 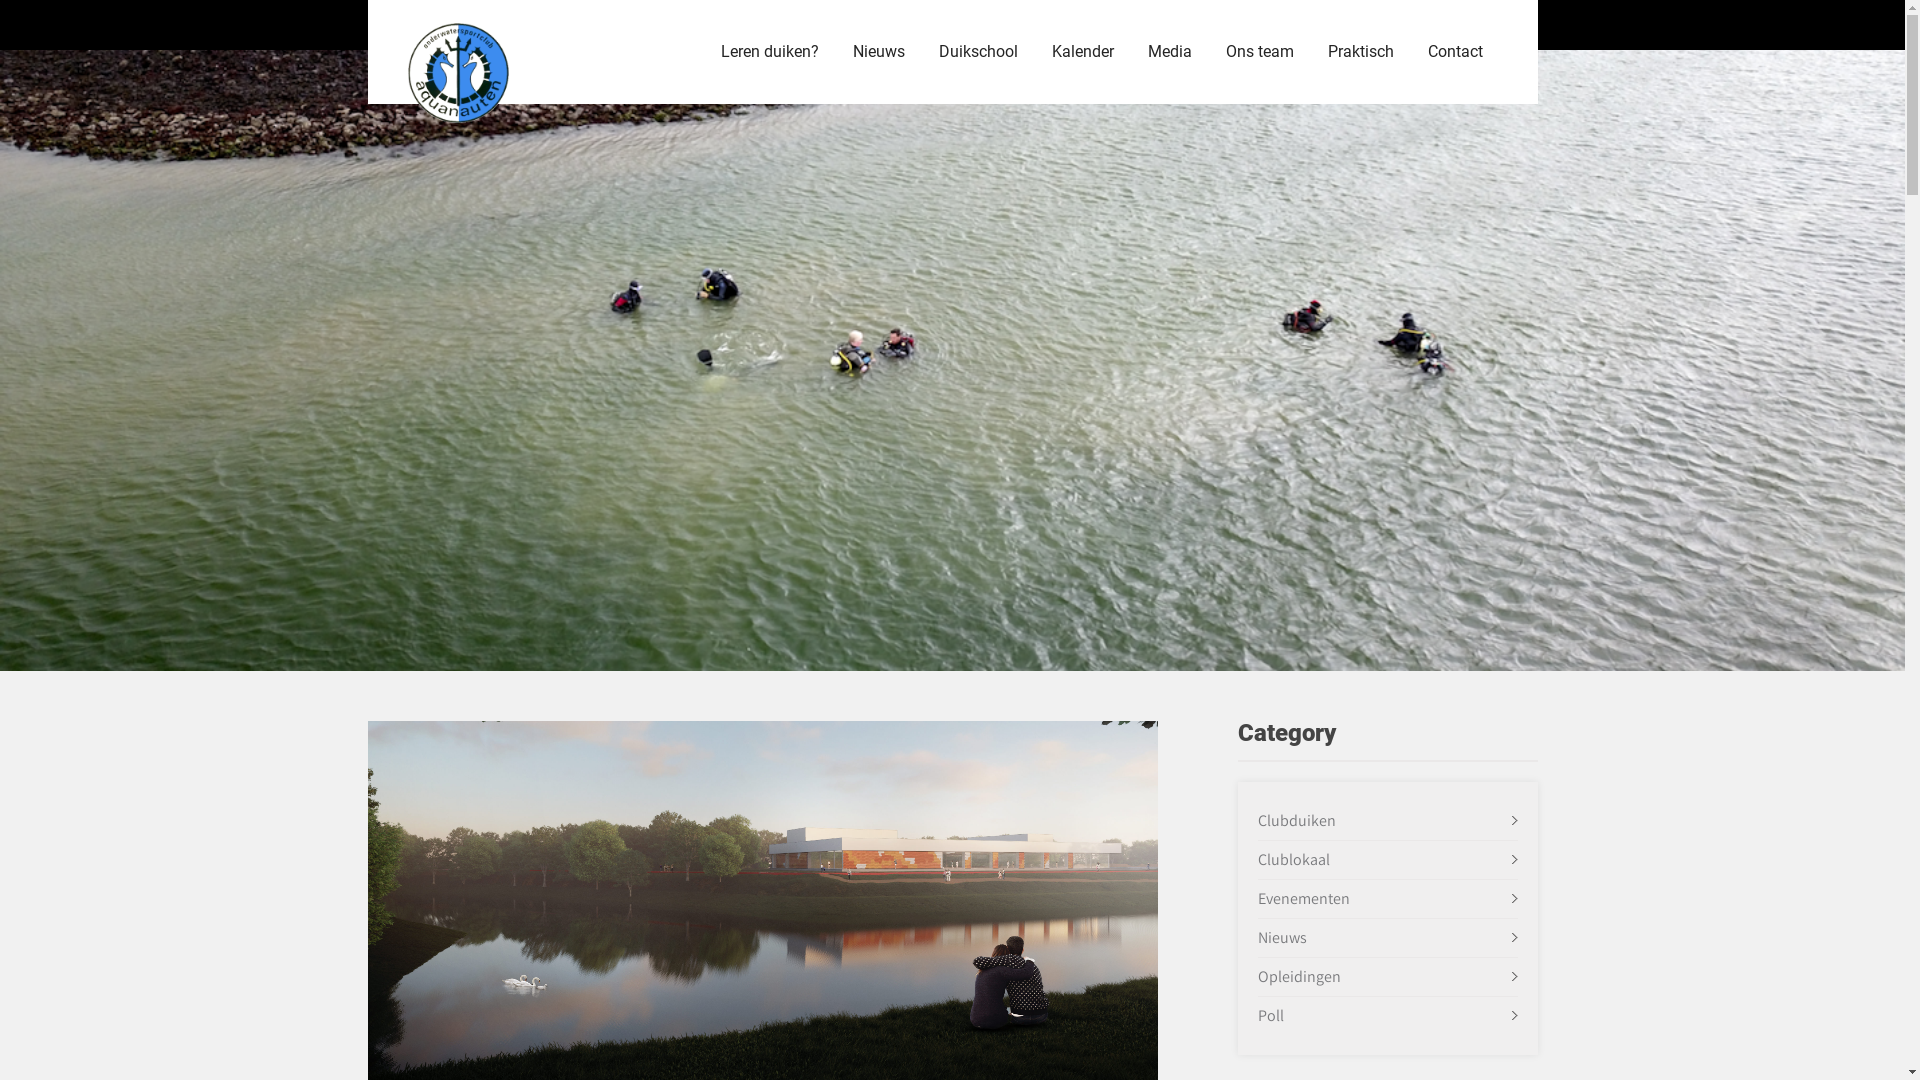 What do you see at coordinates (1454, 52) in the screenshot?
I see `Contact` at bounding box center [1454, 52].